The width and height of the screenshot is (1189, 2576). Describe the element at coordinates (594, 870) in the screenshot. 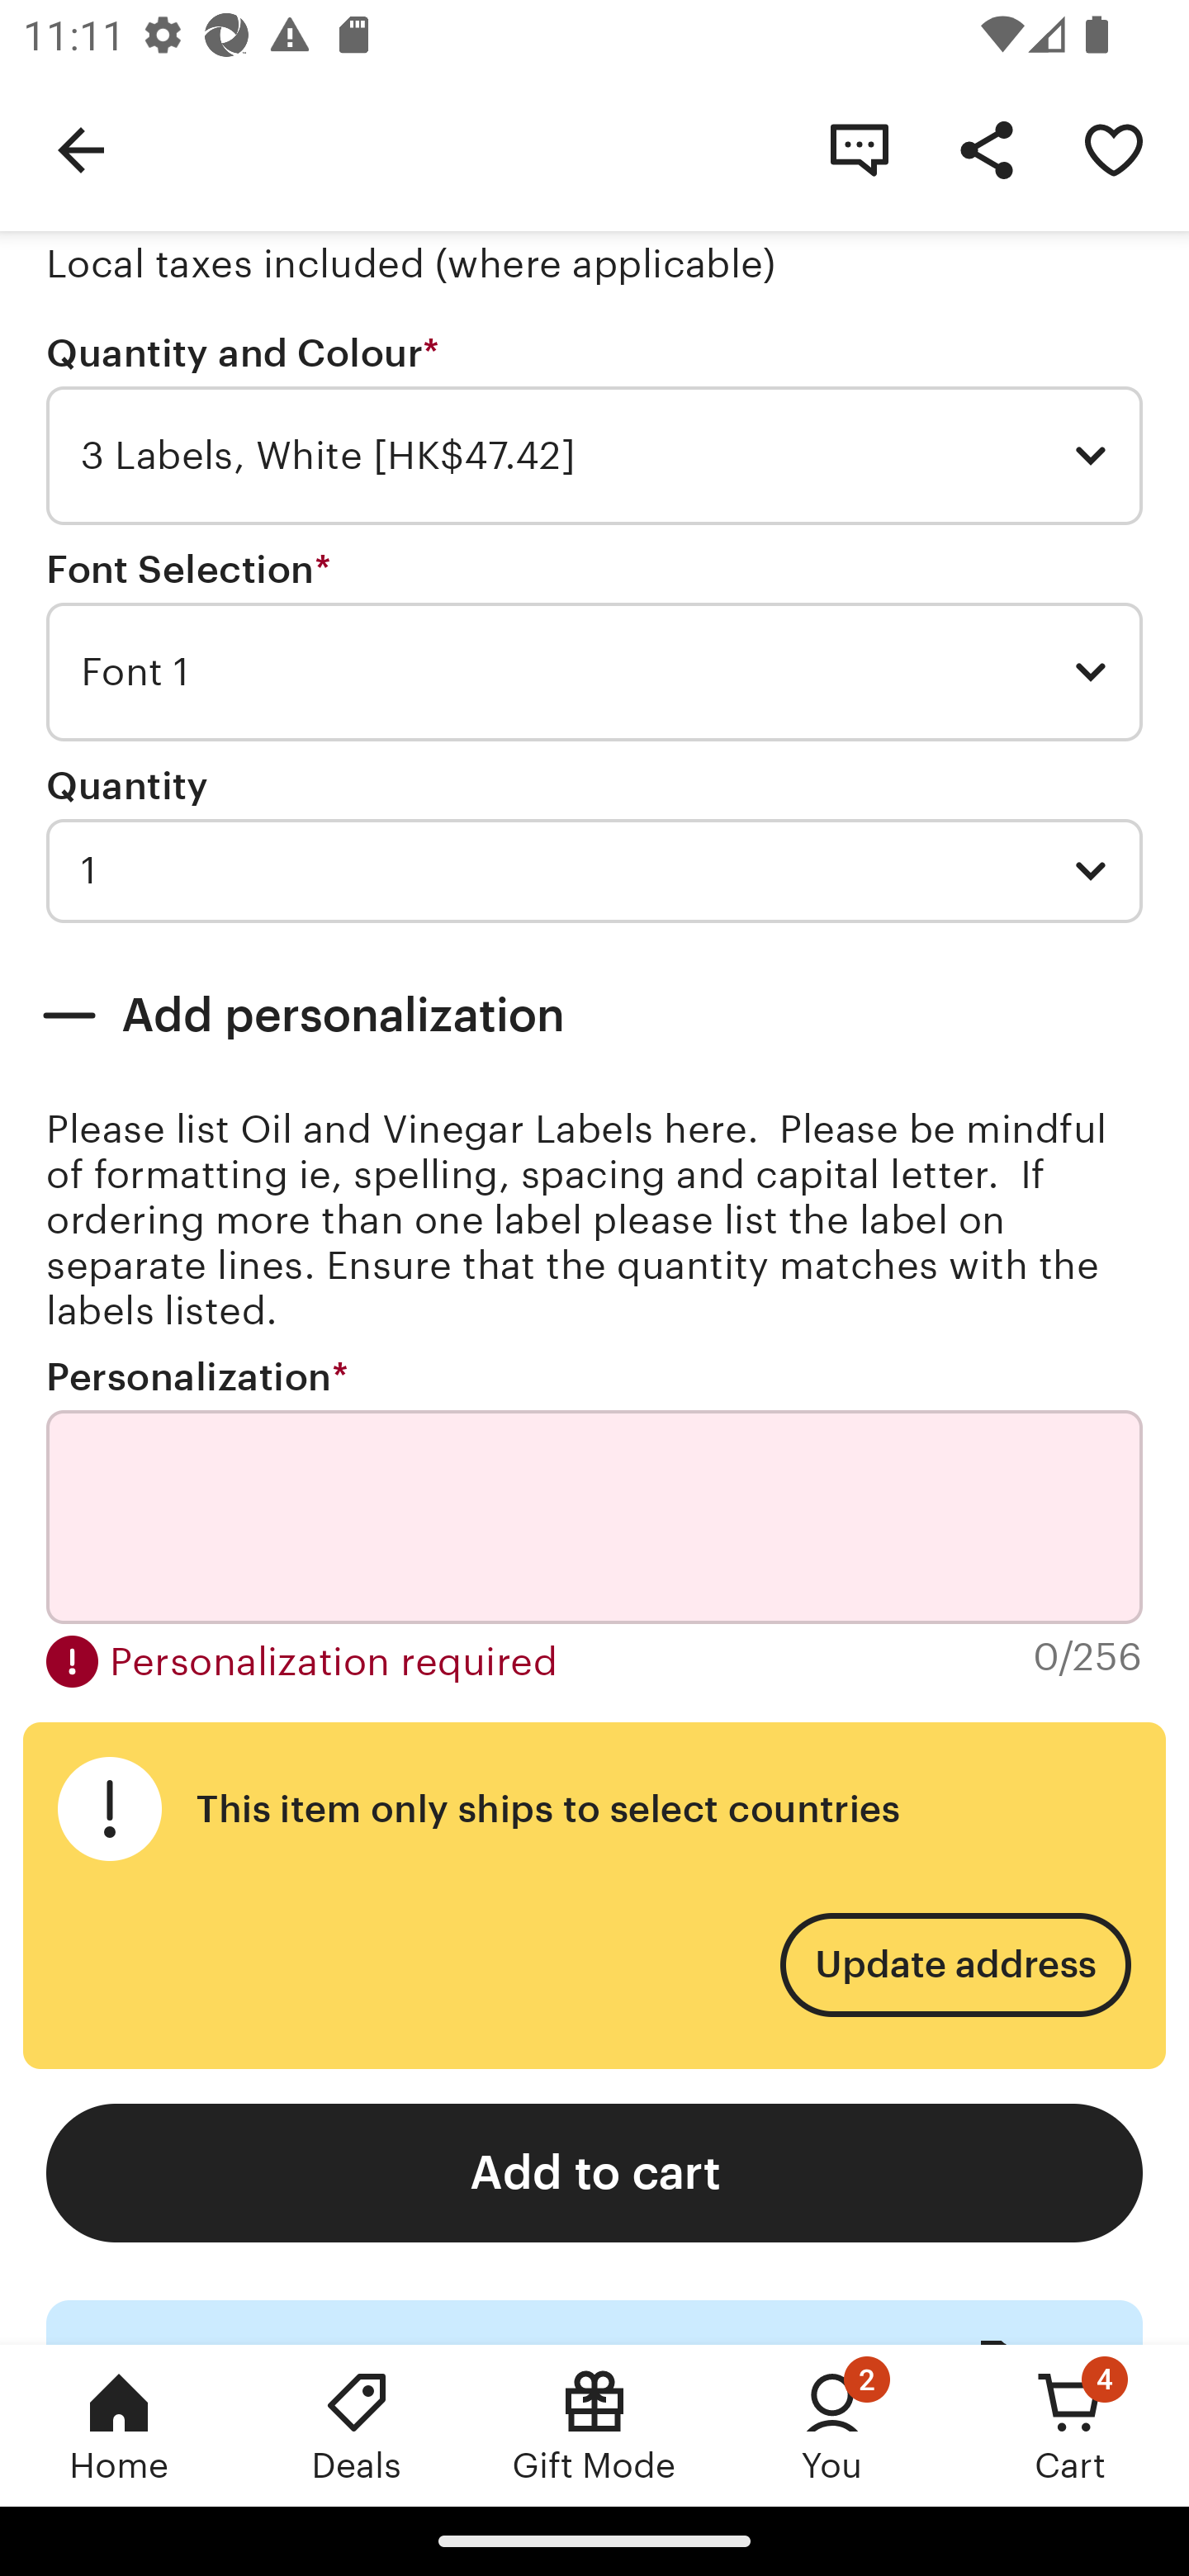

I see `1` at that location.